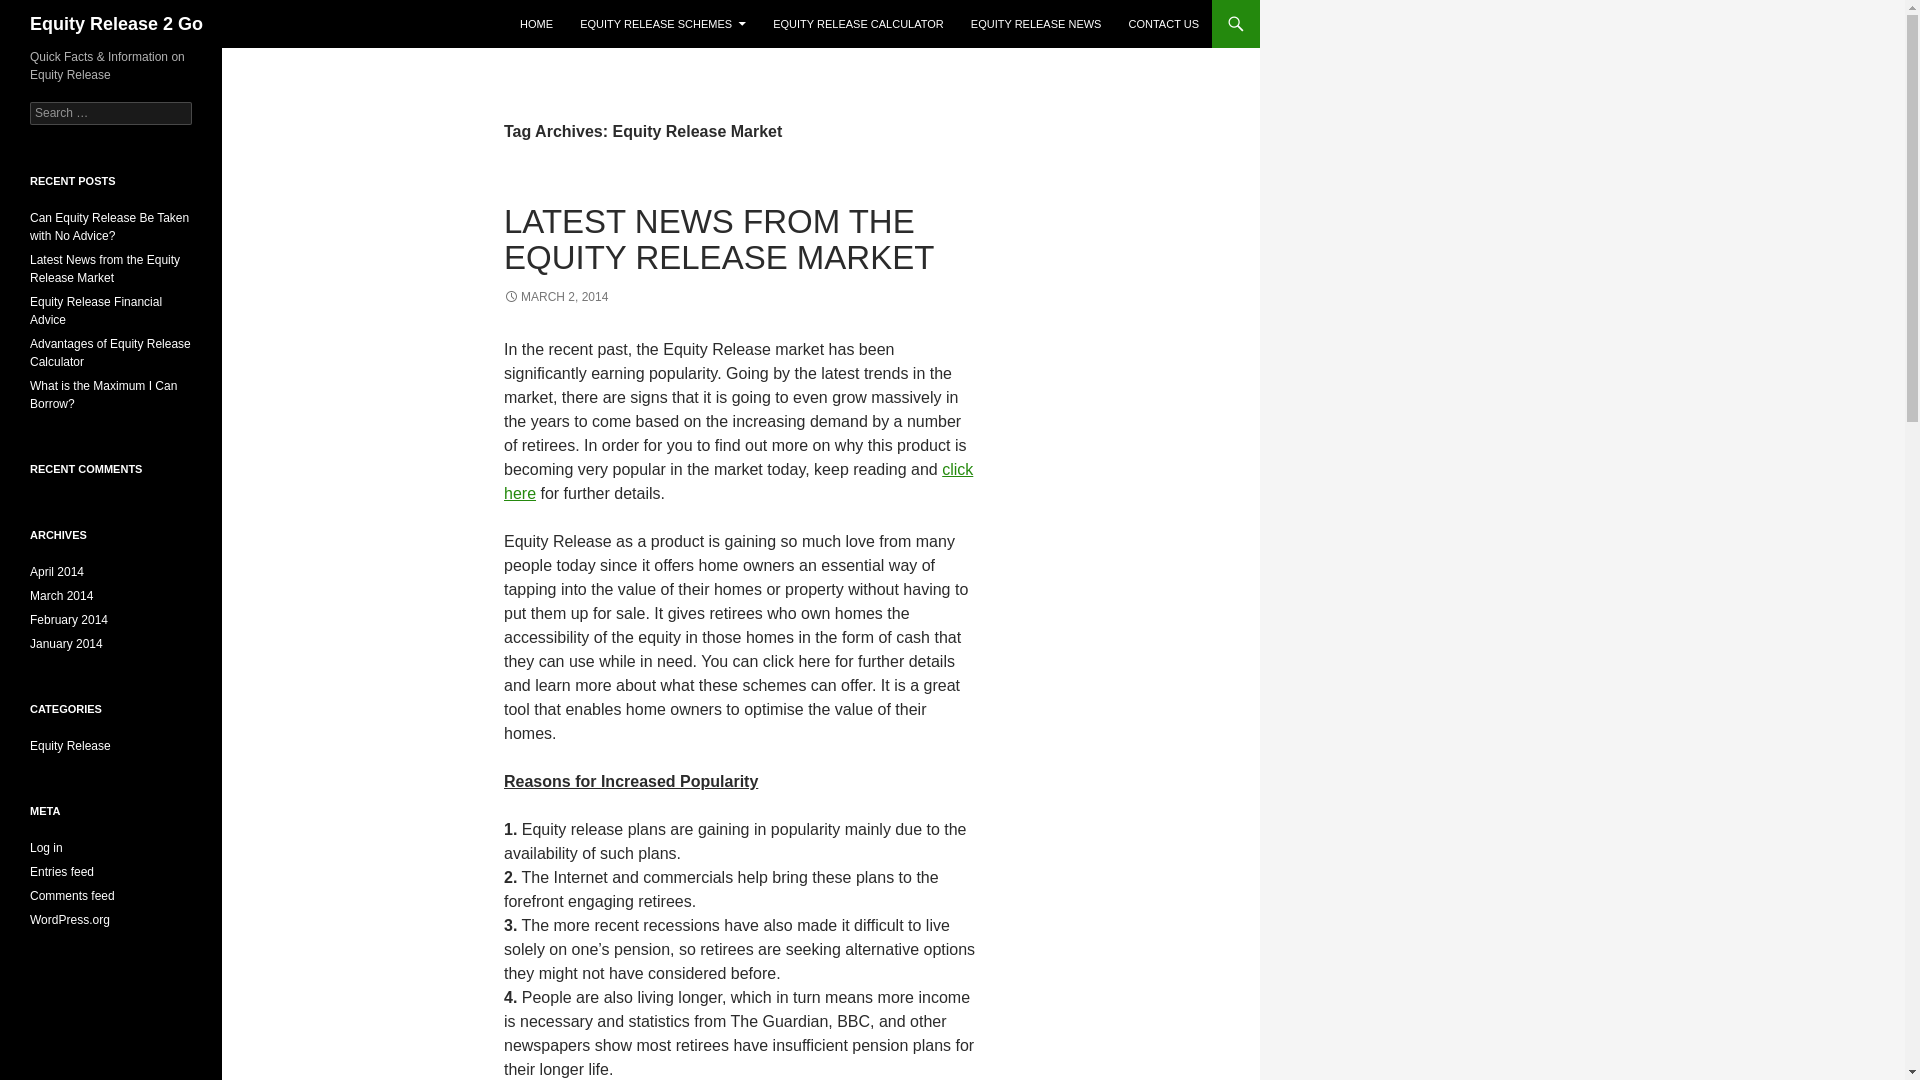 The image size is (1920, 1080). What do you see at coordinates (858, 24) in the screenshot?
I see `EQUITY RELEASE CALCULATOR` at bounding box center [858, 24].